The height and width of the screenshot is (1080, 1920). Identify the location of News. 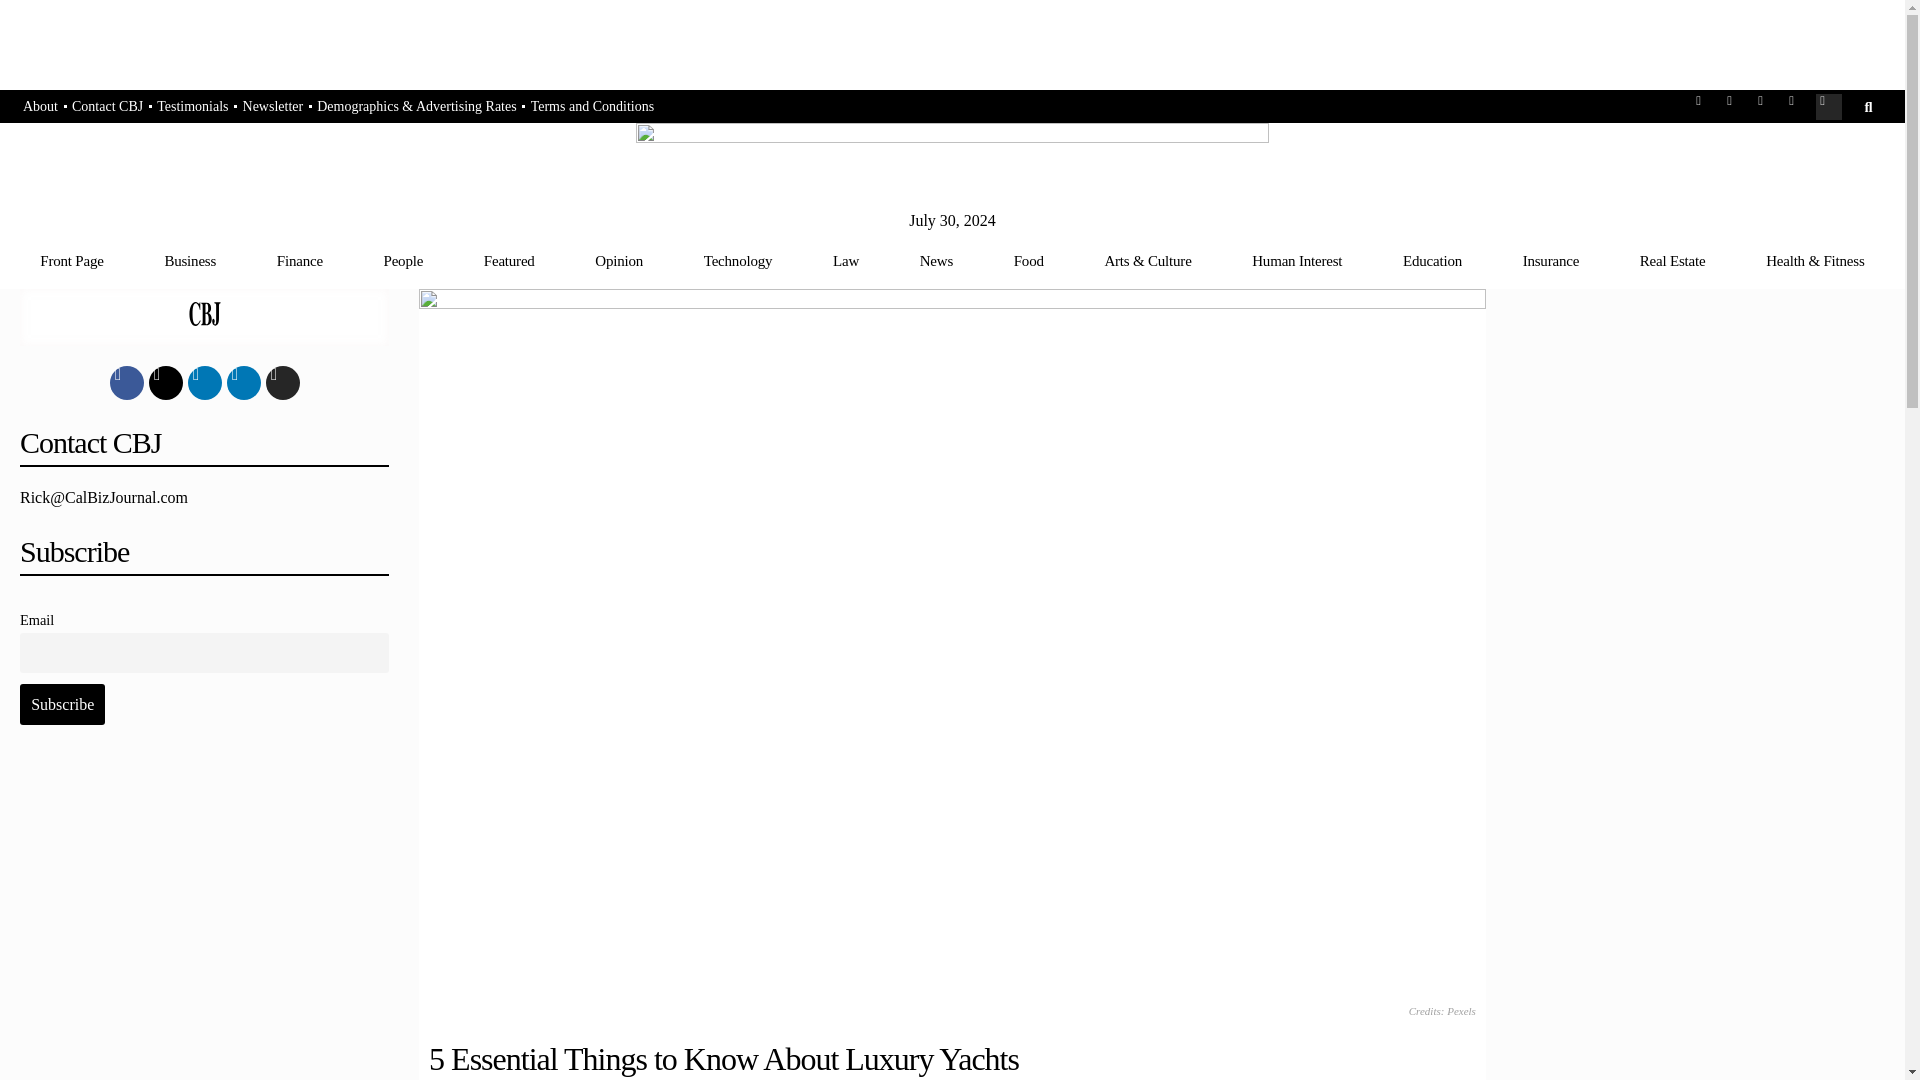
(936, 260).